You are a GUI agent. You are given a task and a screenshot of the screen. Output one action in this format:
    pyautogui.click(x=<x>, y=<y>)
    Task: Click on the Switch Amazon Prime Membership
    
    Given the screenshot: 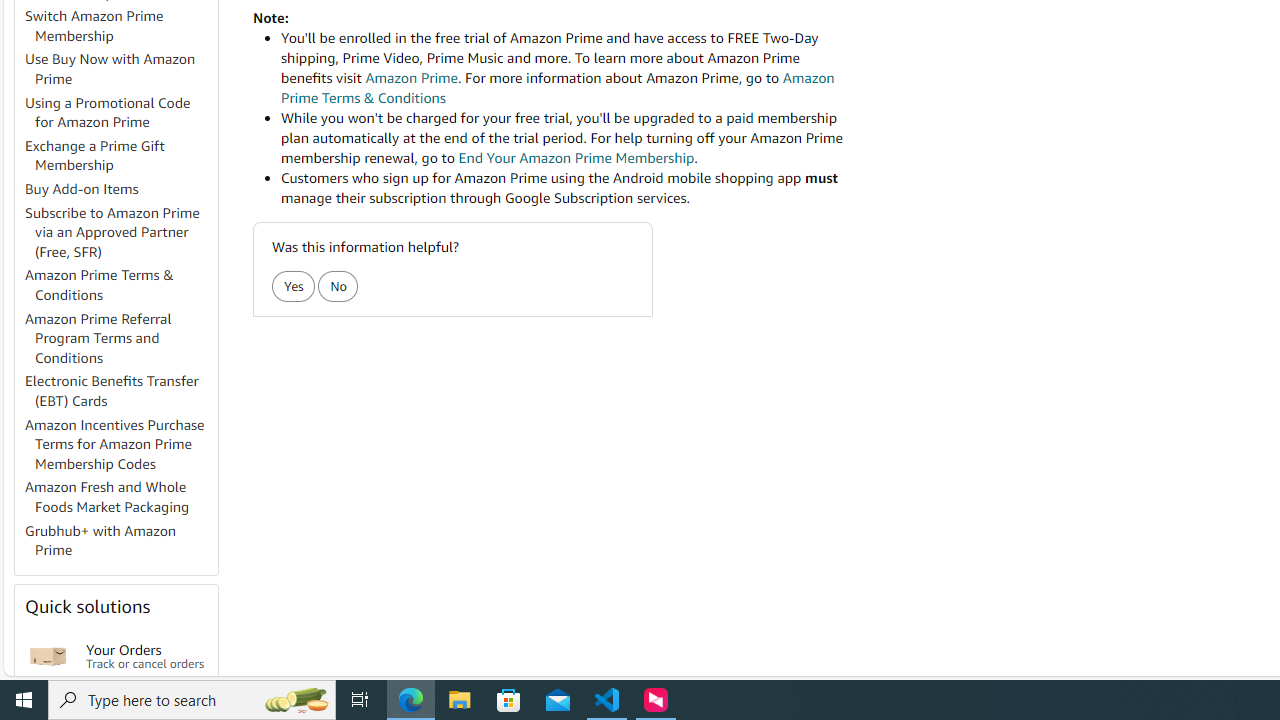 What is the action you would take?
    pyautogui.click(x=94, y=26)
    